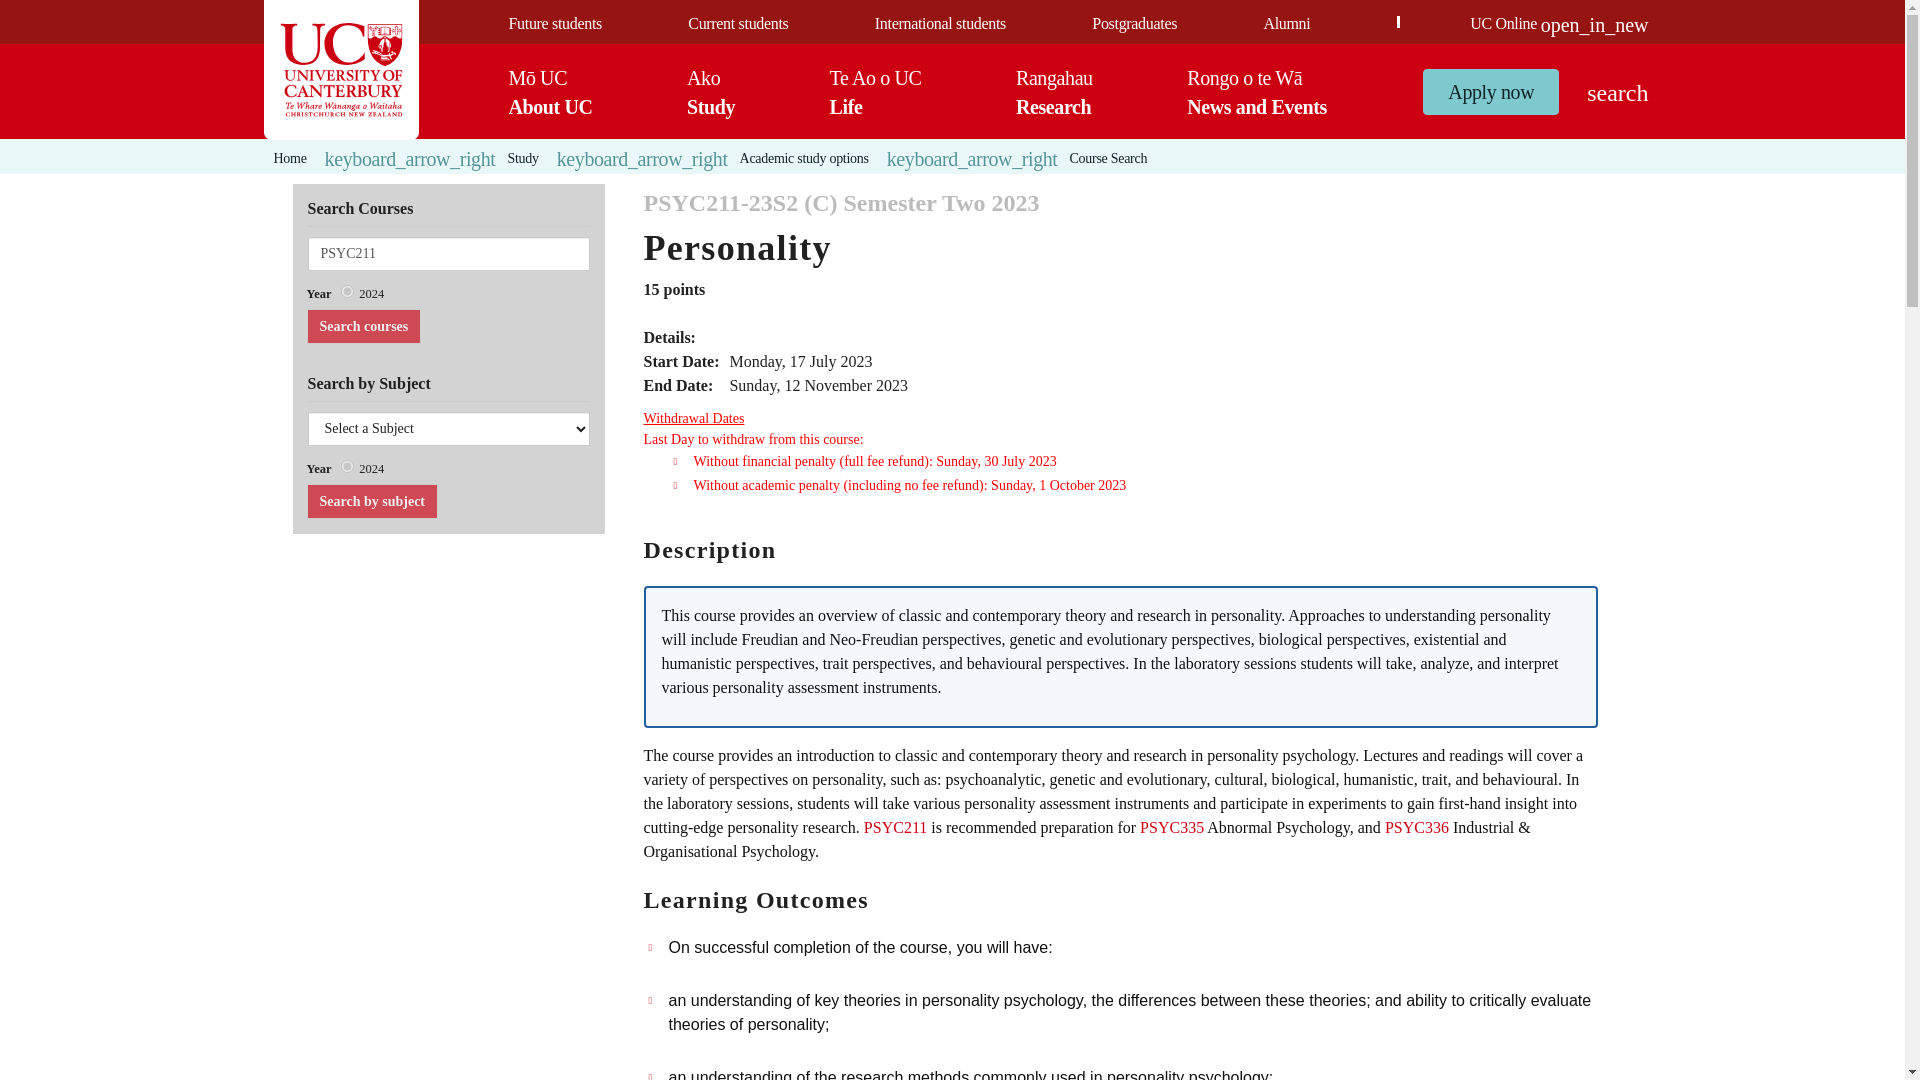  What do you see at coordinates (362, 326) in the screenshot?
I see `International students` at bounding box center [362, 326].